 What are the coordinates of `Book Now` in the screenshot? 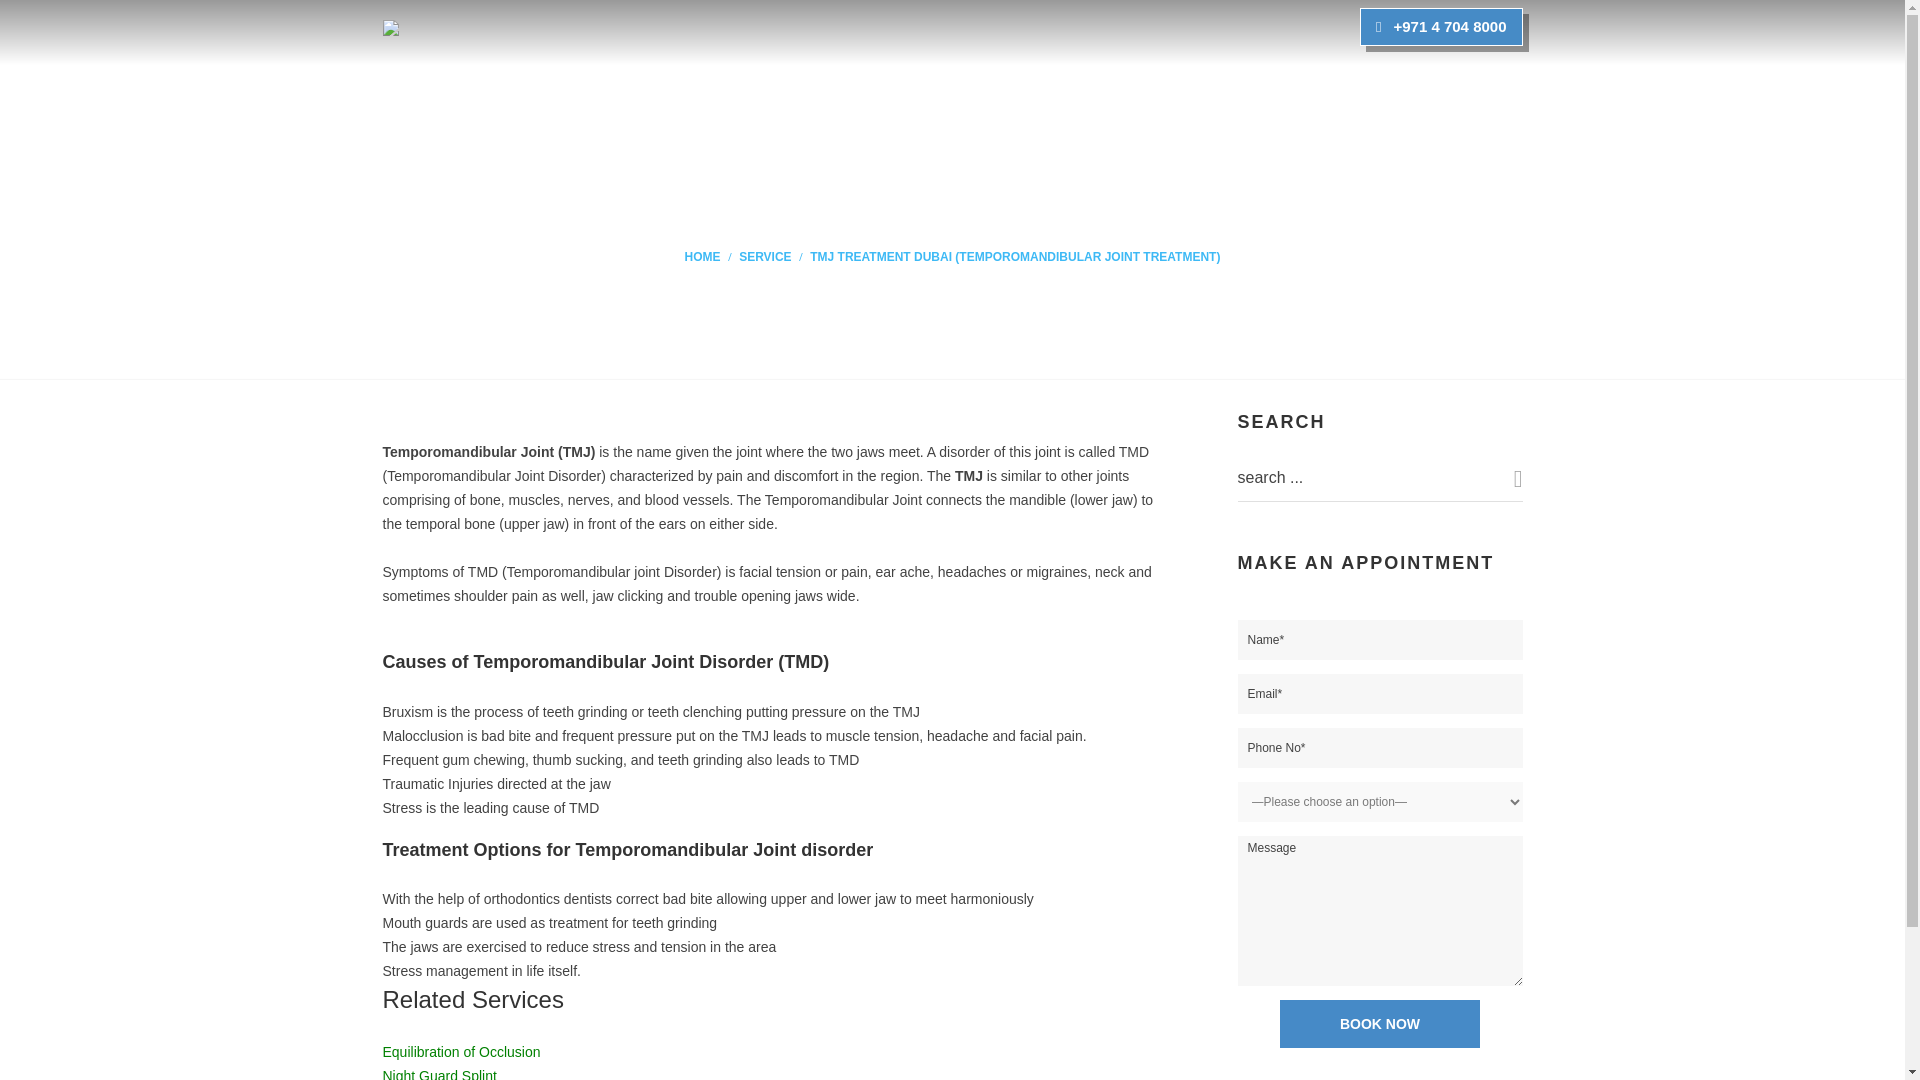 It's located at (1380, 1024).